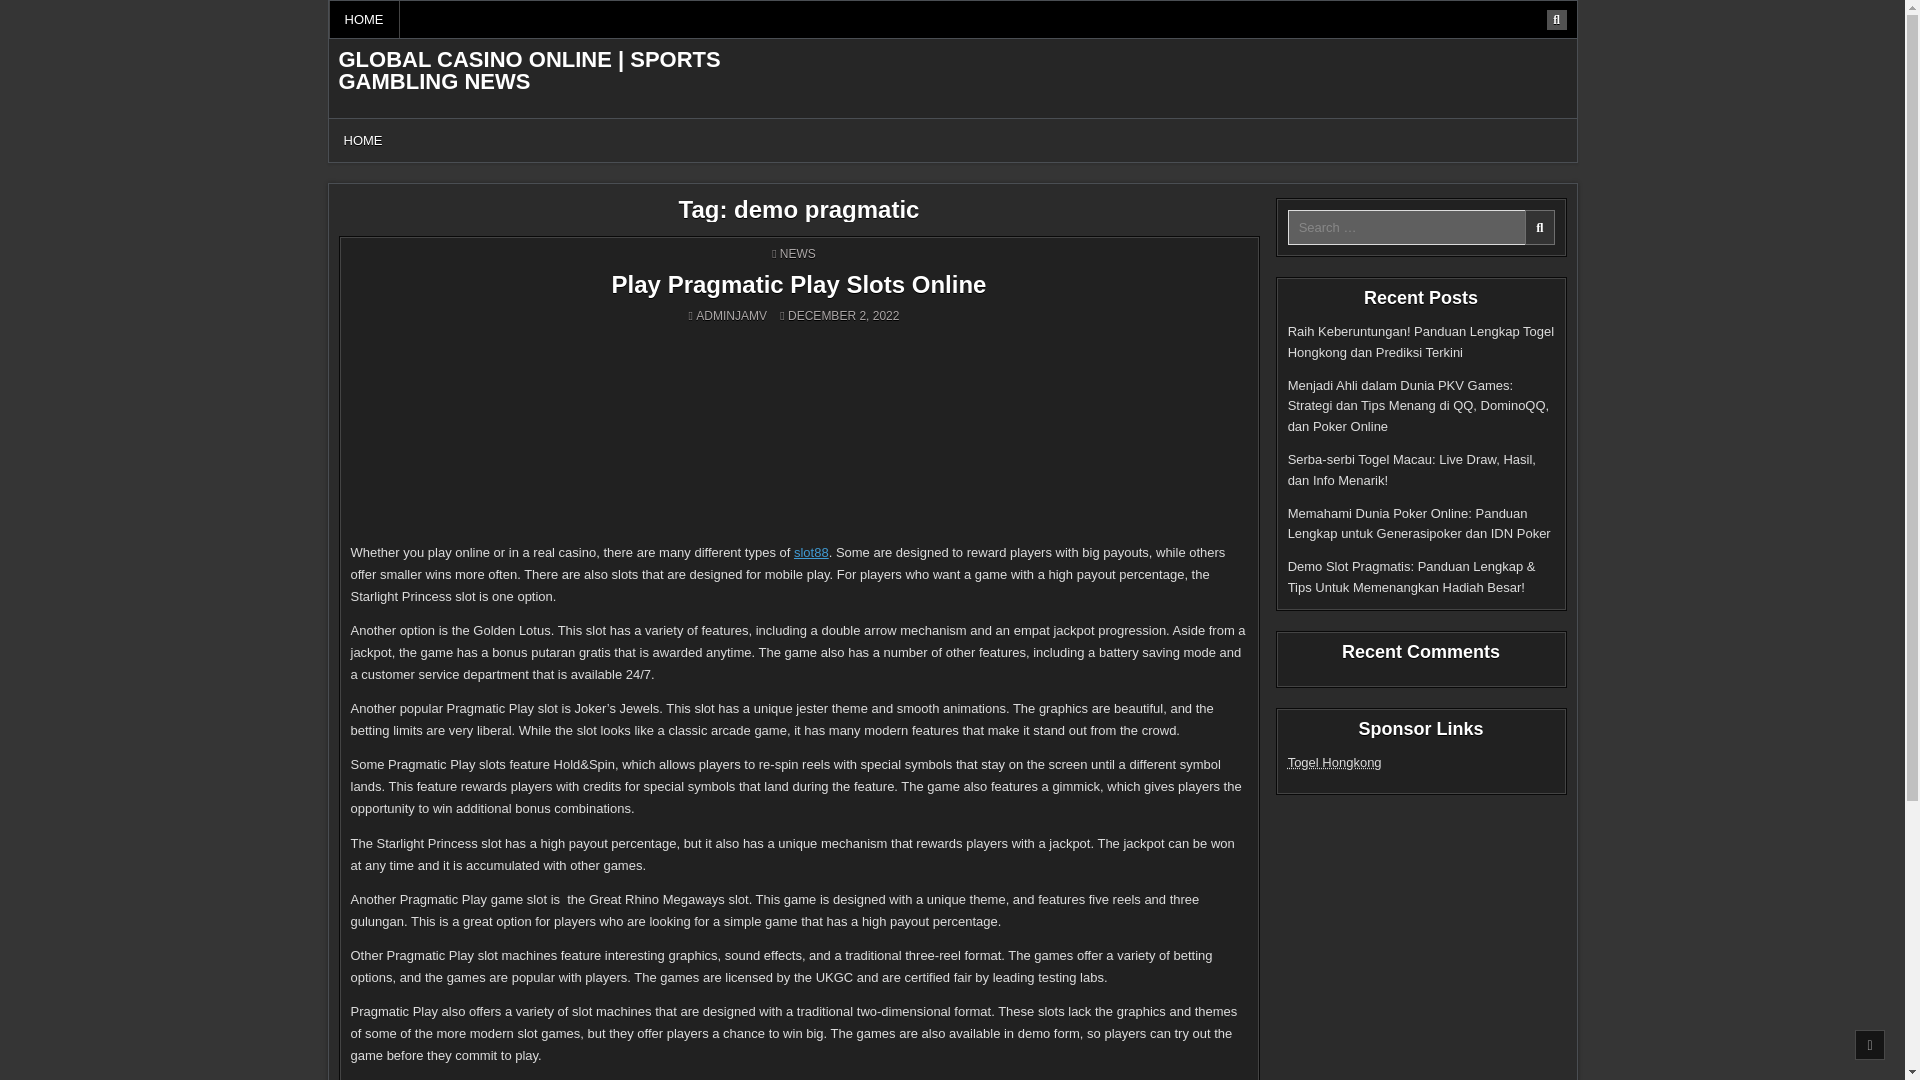  What do you see at coordinates (798, 254) in the screenshot?
I see `NEWS` at bounding box center [798, 254].